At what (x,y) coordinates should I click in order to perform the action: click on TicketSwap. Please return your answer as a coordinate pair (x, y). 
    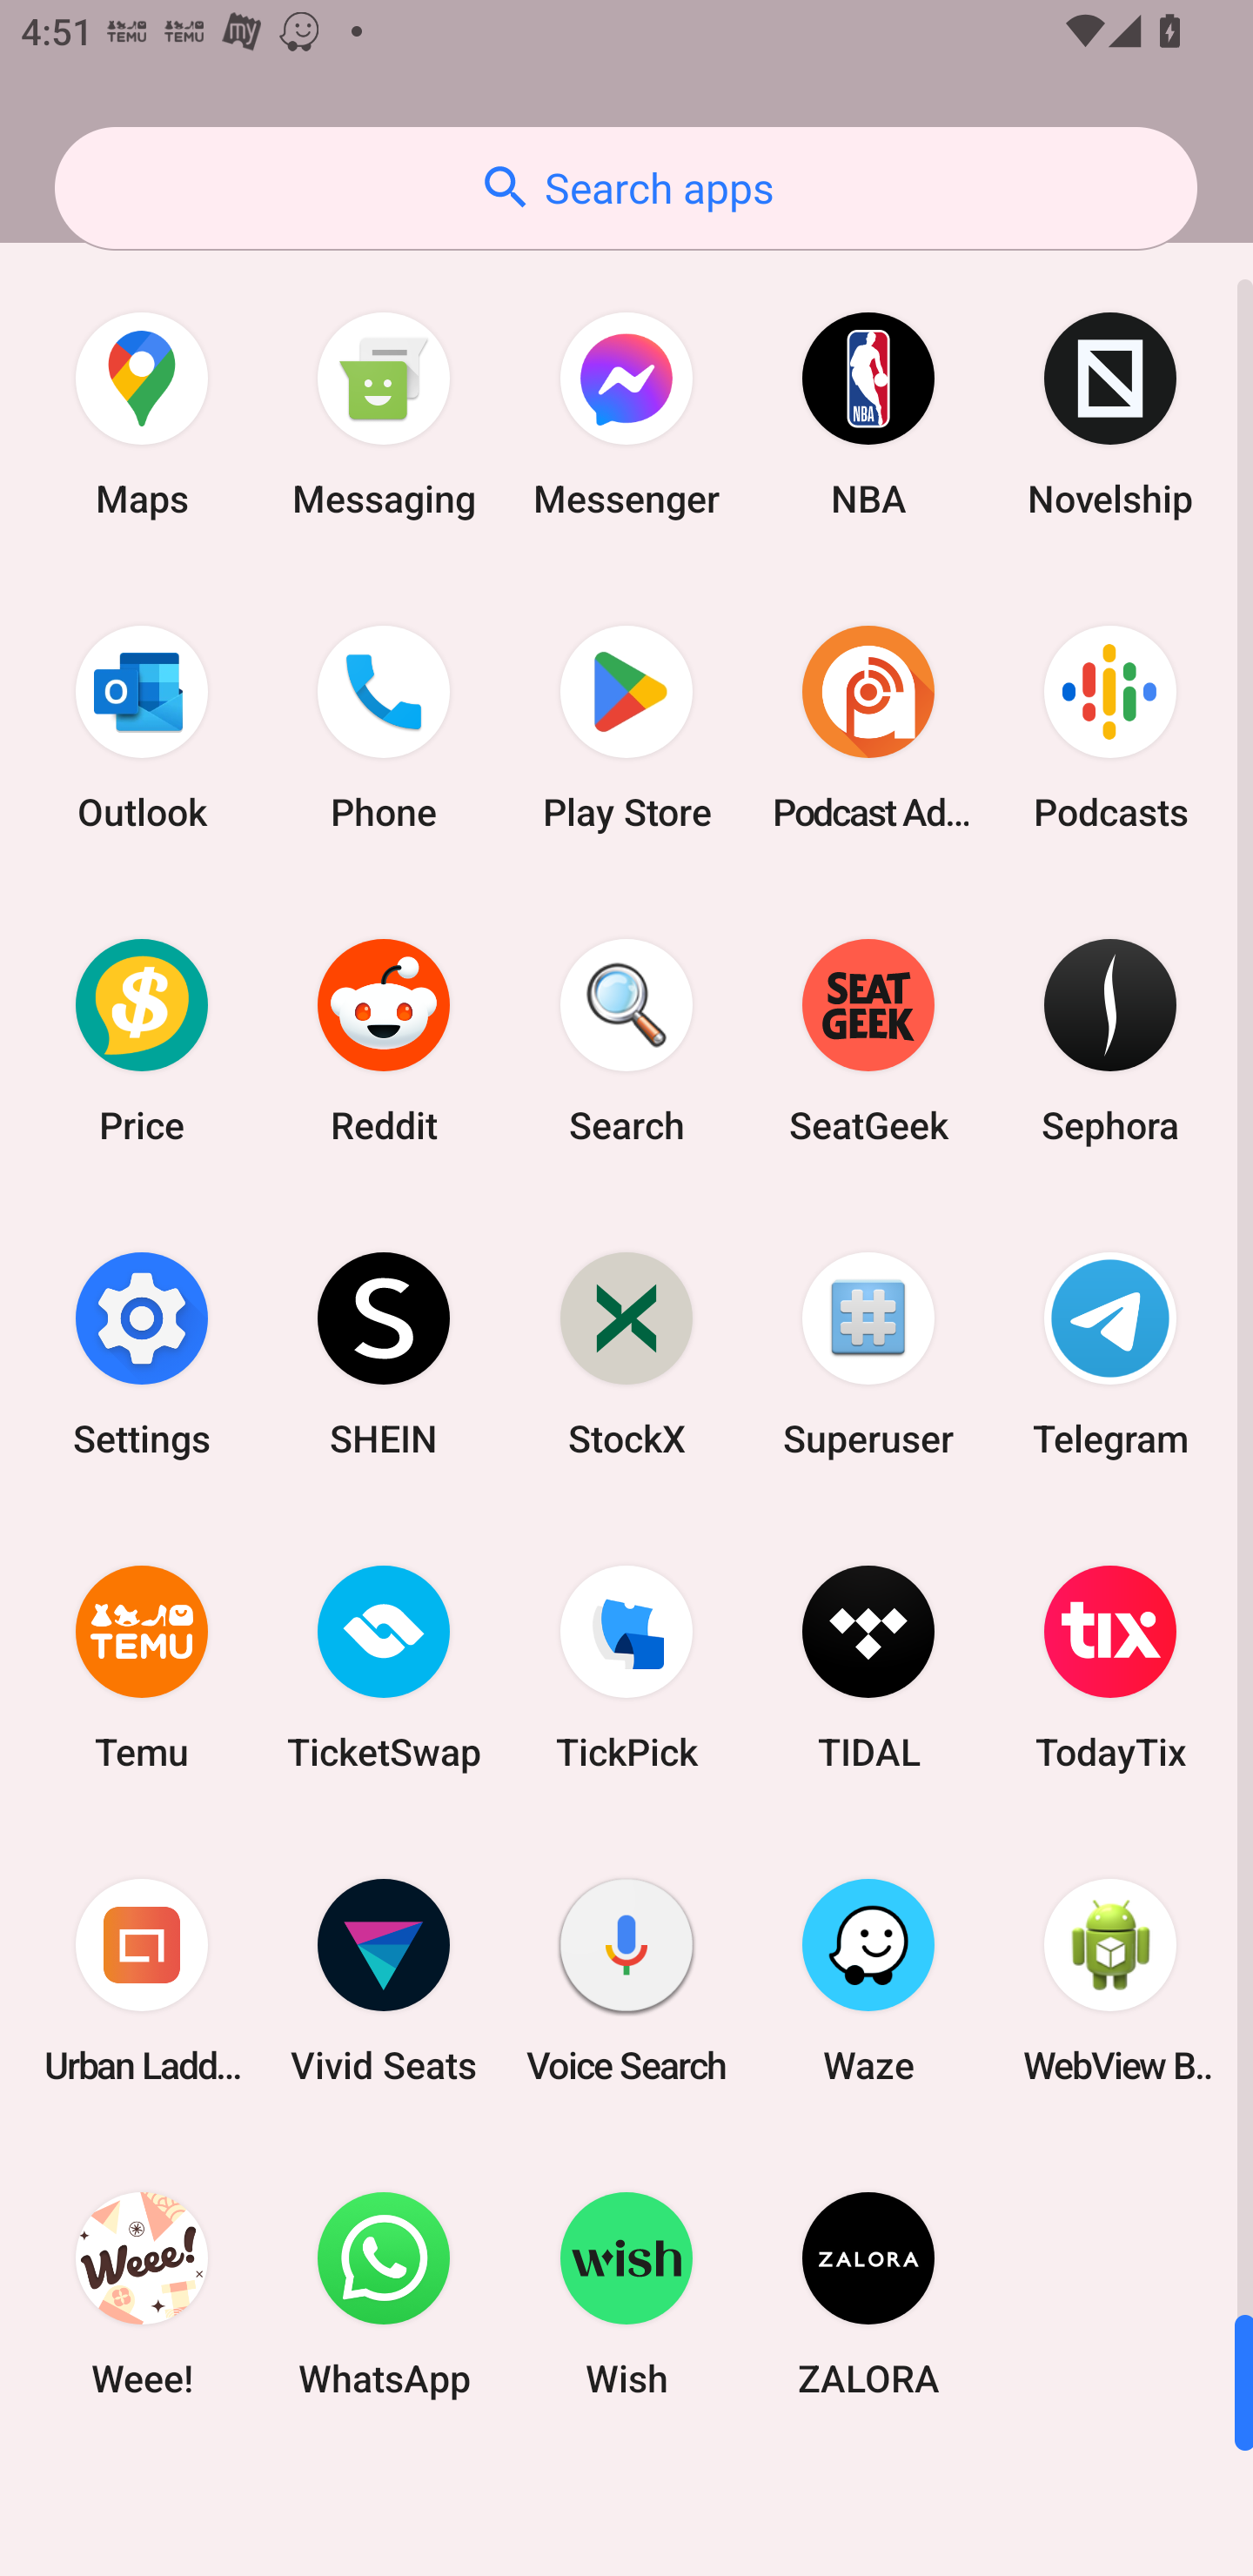
    Looking at the image, I should click on (384, 1666).